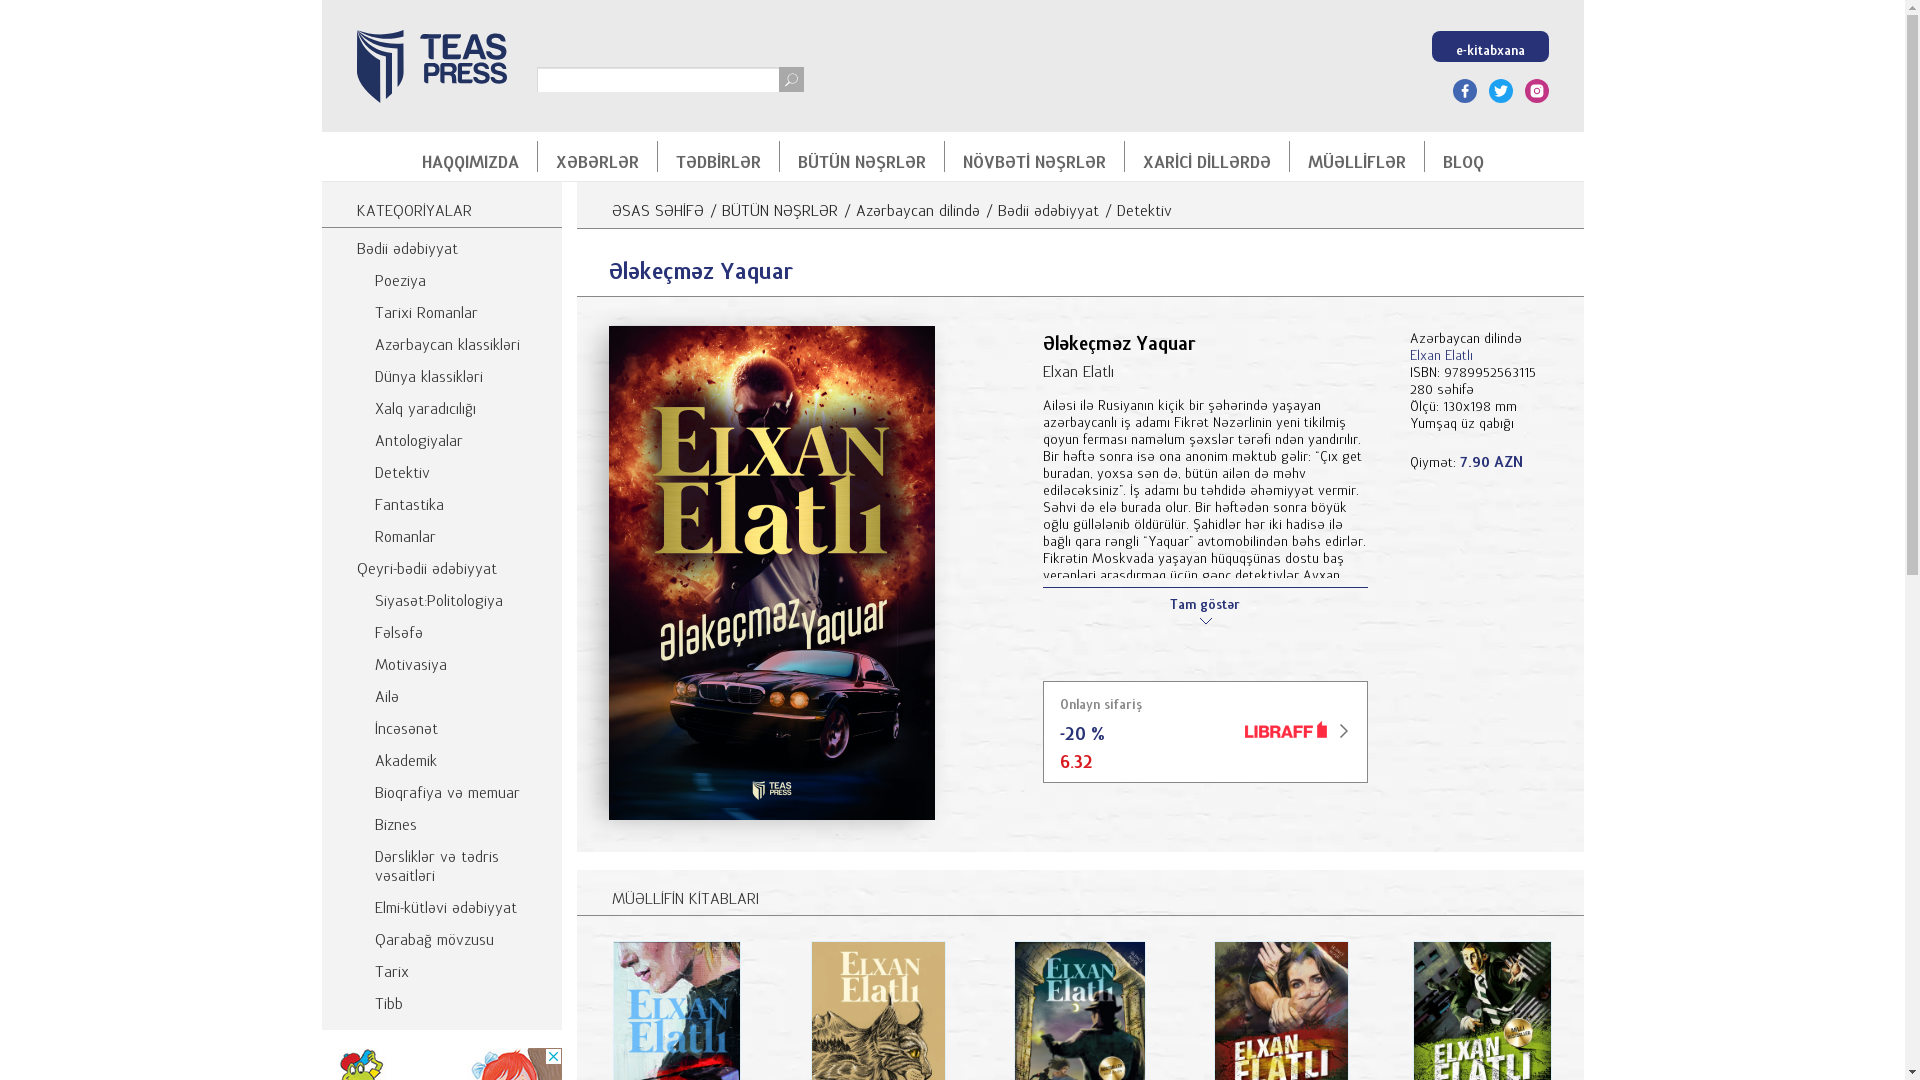  I want to click on Fantastika, so click(442, 500).